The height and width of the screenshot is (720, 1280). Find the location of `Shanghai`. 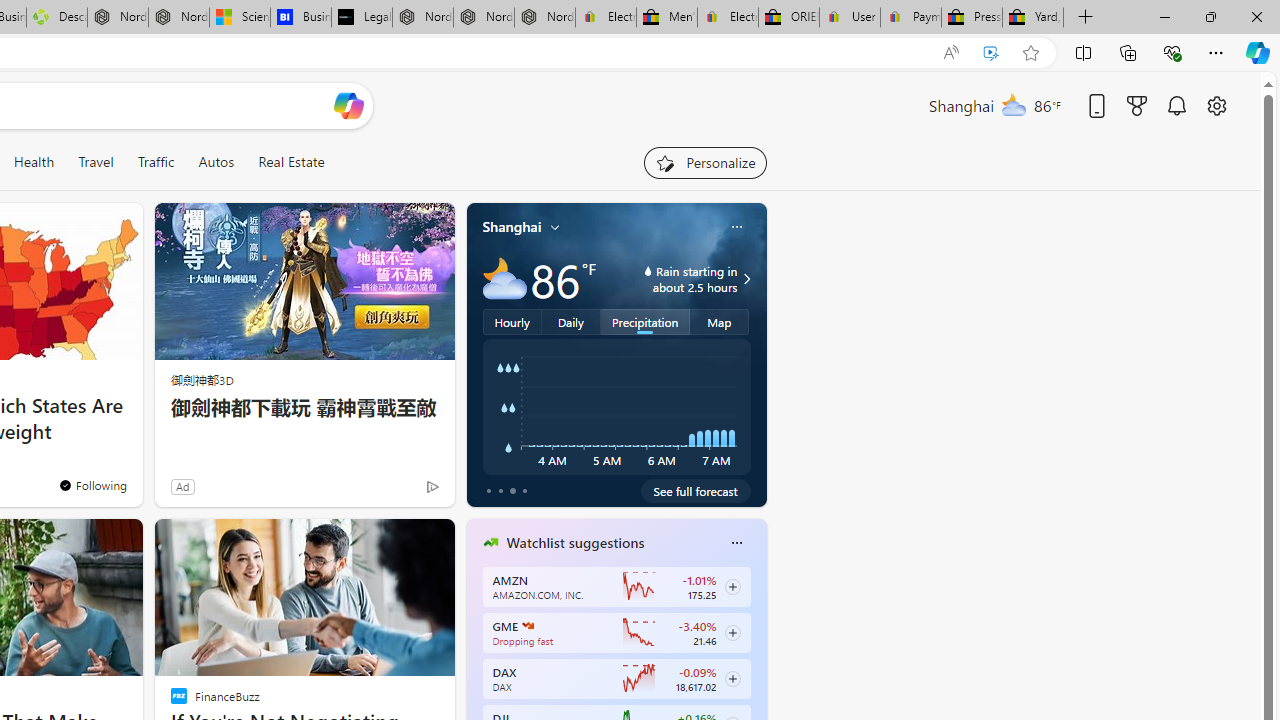

Shanghai is located at coordinates (512, 227).